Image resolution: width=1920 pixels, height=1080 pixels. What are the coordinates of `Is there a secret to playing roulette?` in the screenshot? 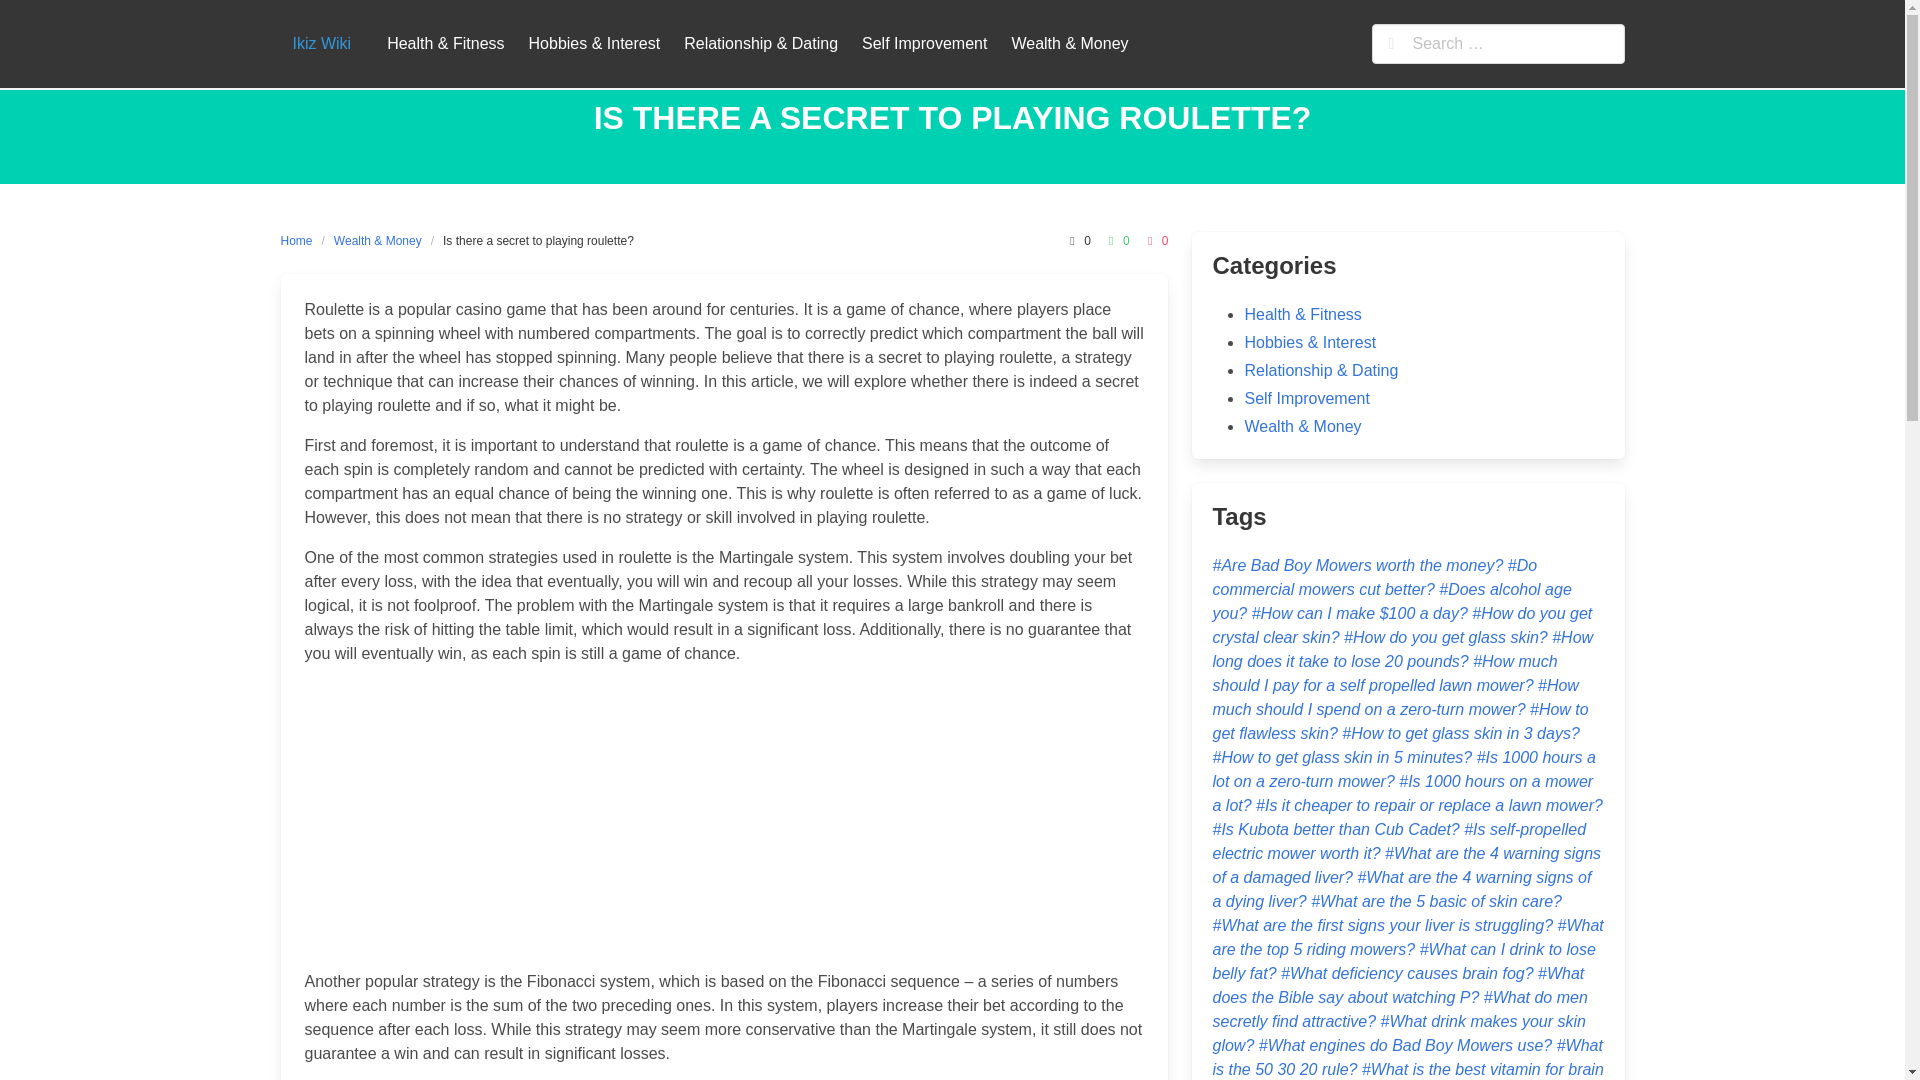 It's located at (538, 240).